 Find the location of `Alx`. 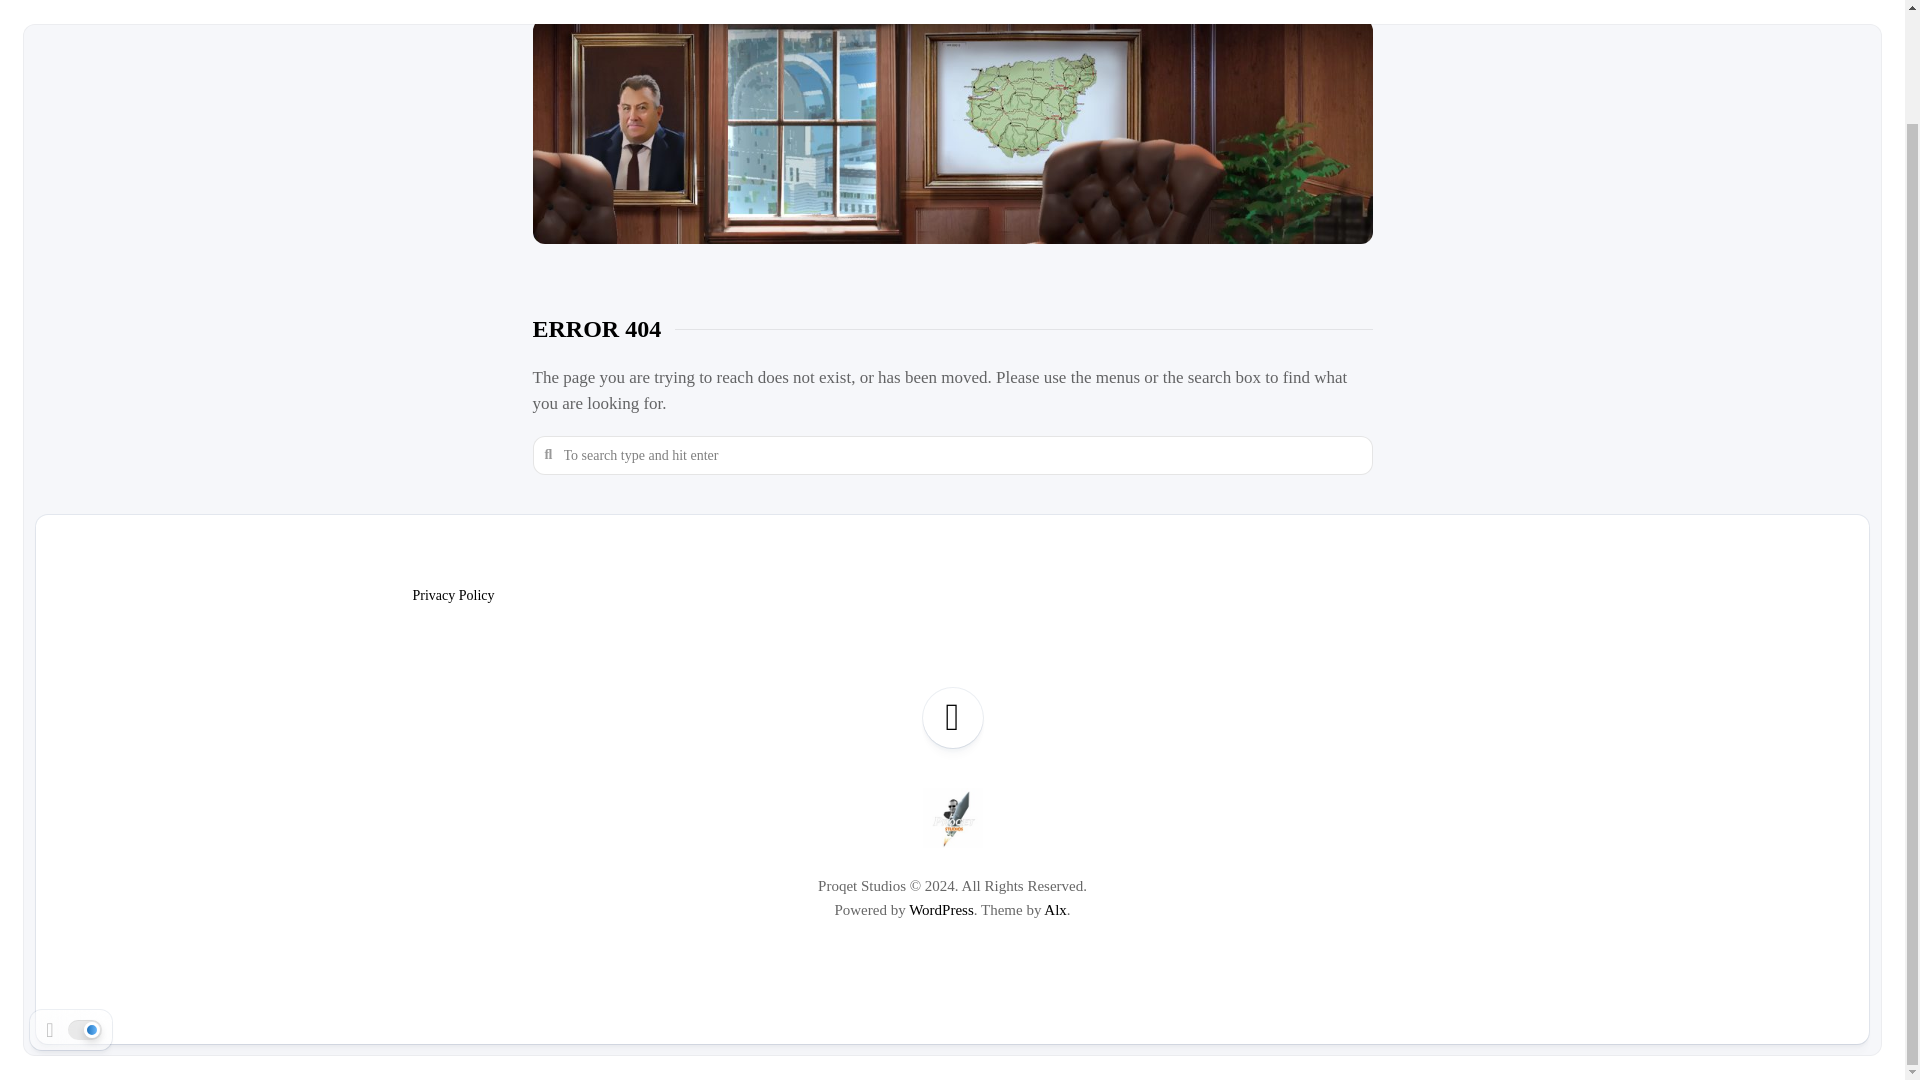

Alx is located at coordinates (1056, 910).